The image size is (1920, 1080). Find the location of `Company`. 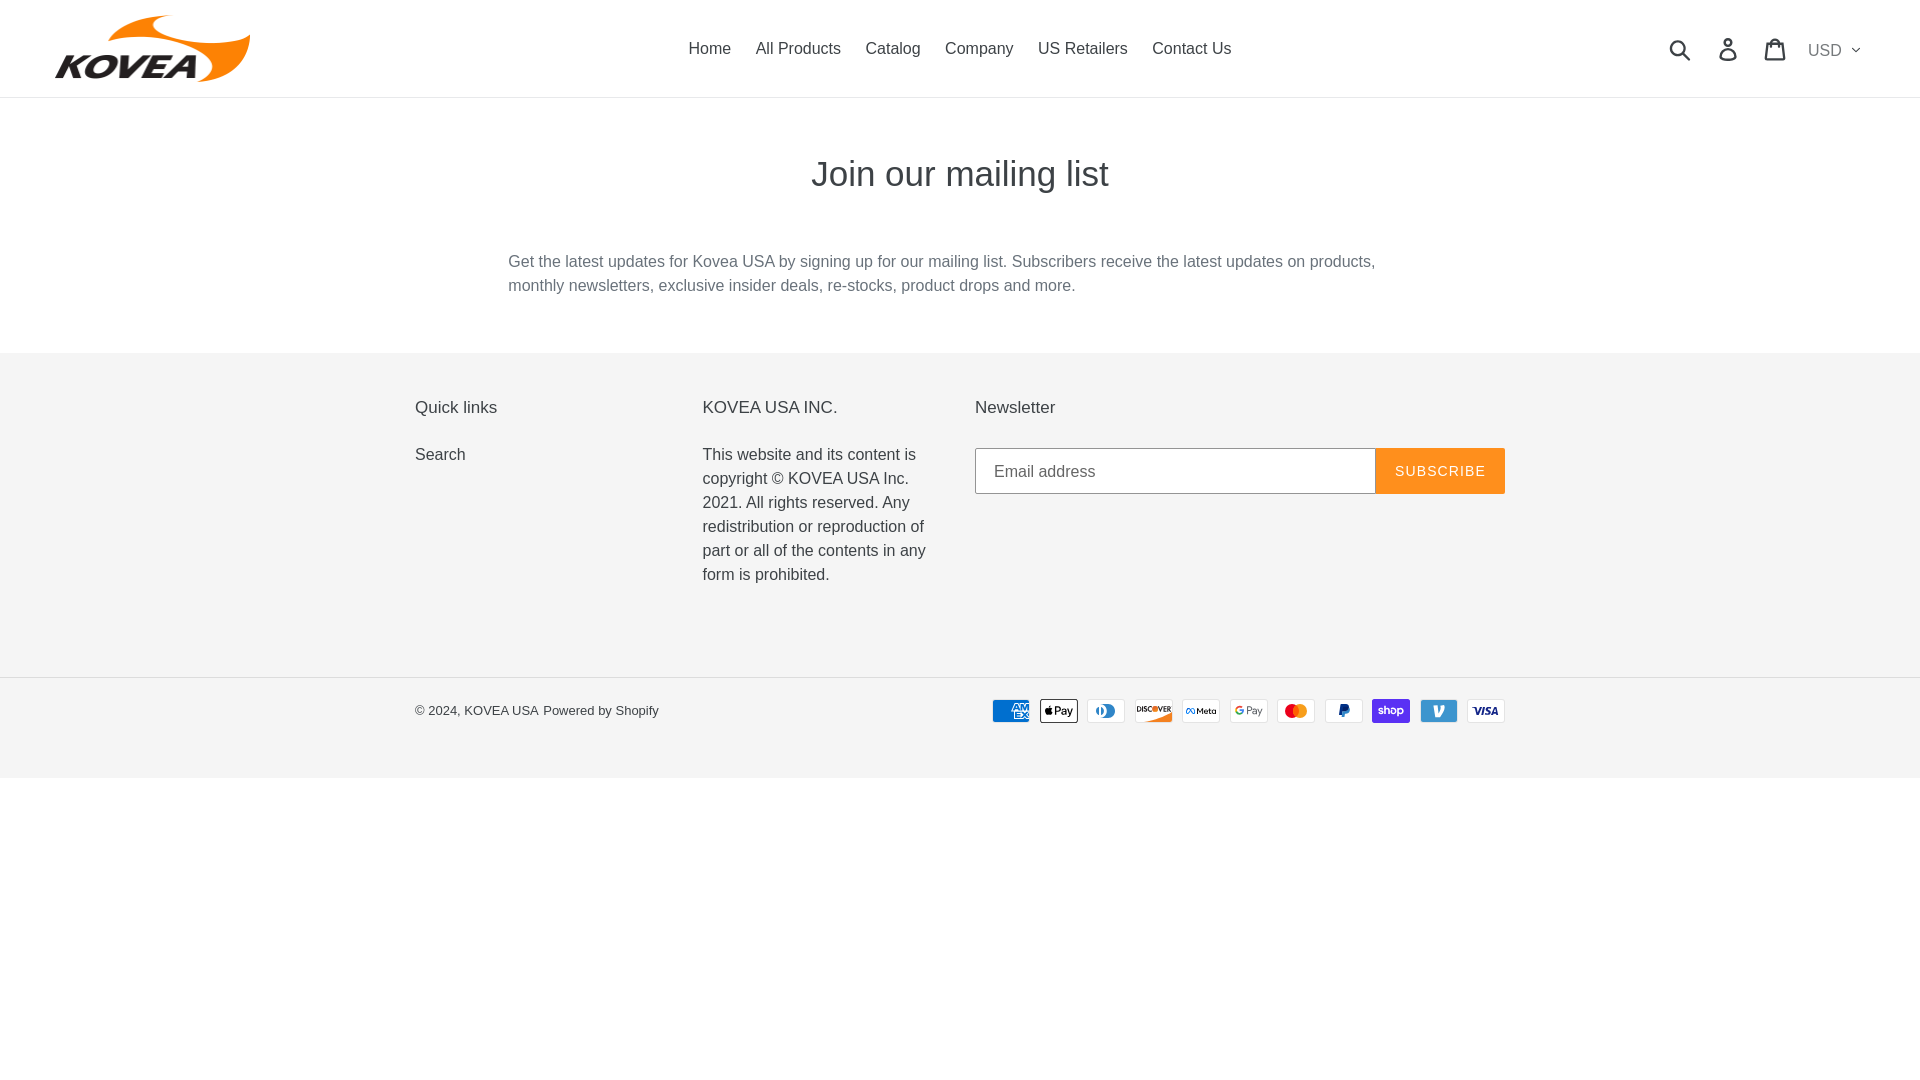

Company is located at coordinates (979, 48).